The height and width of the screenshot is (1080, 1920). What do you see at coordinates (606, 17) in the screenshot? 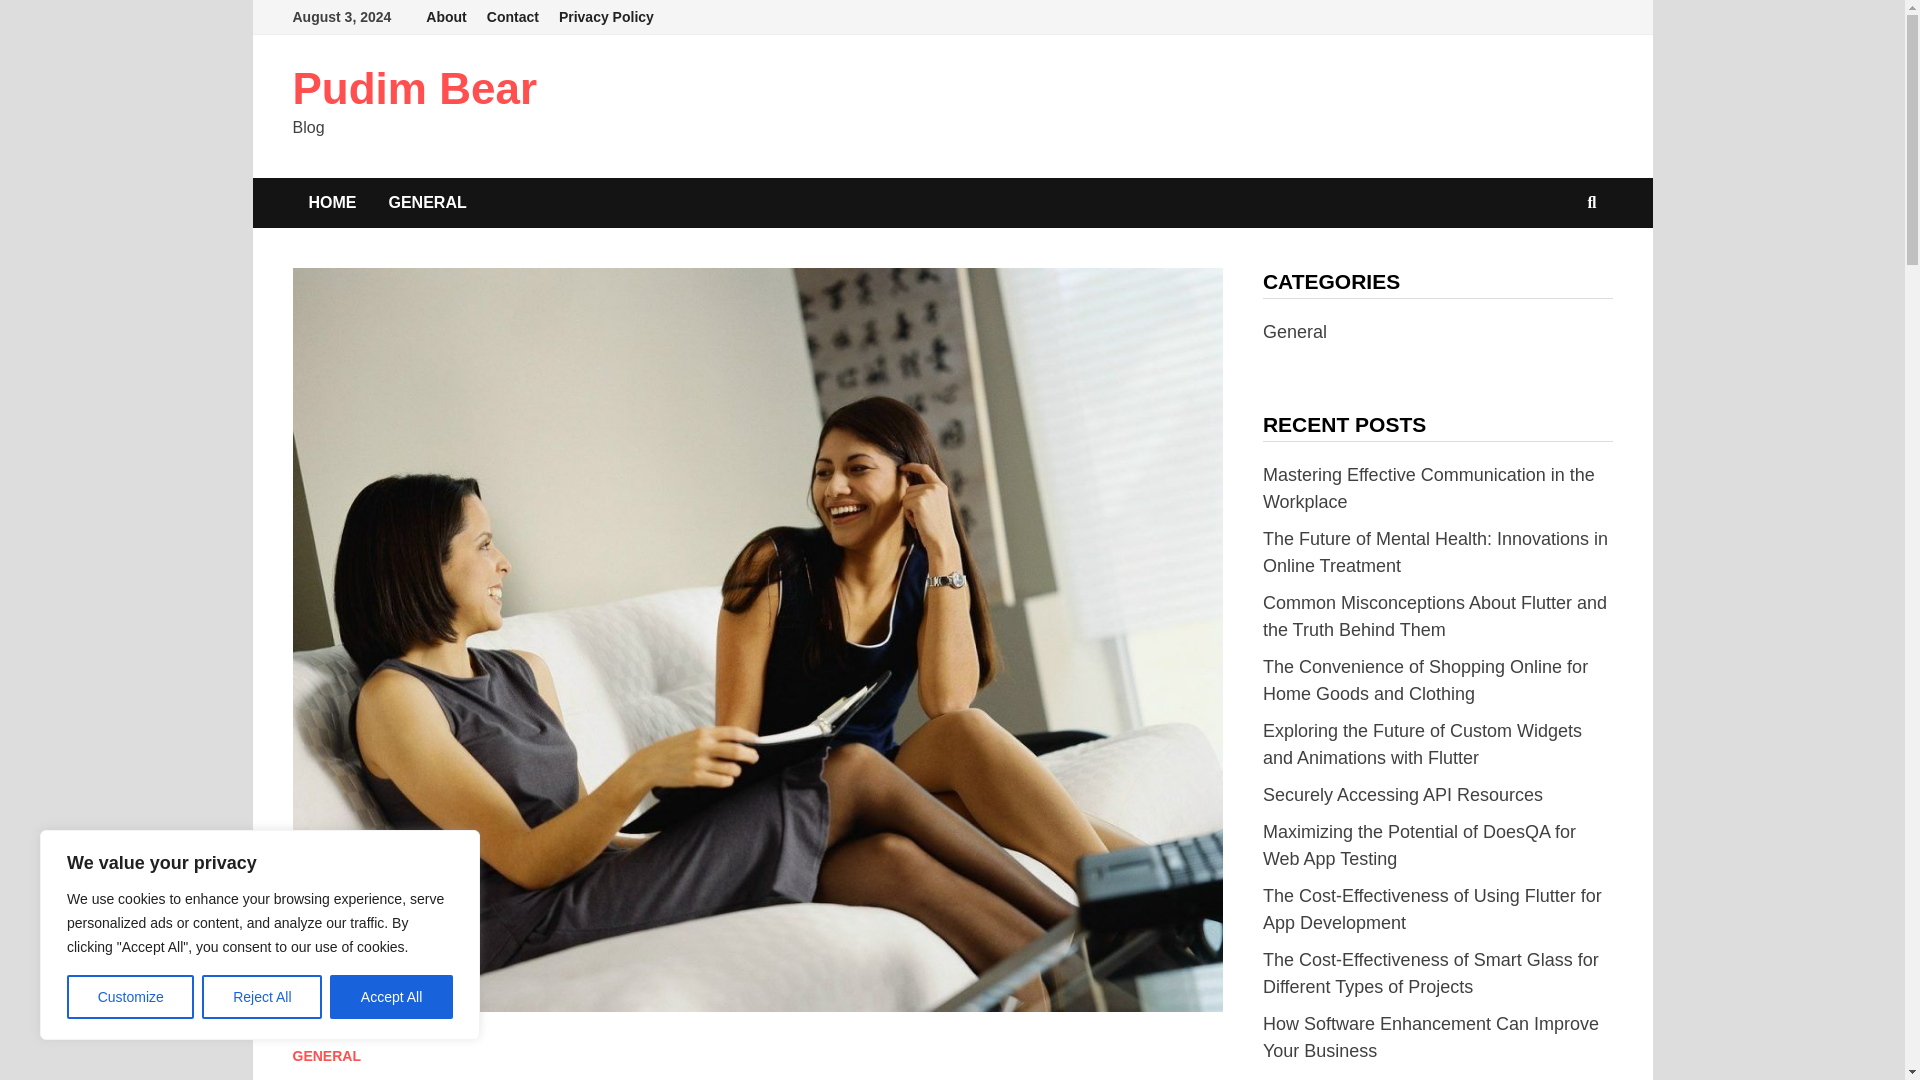
I see `Privacy Policy` at bounding box center [606, 17].